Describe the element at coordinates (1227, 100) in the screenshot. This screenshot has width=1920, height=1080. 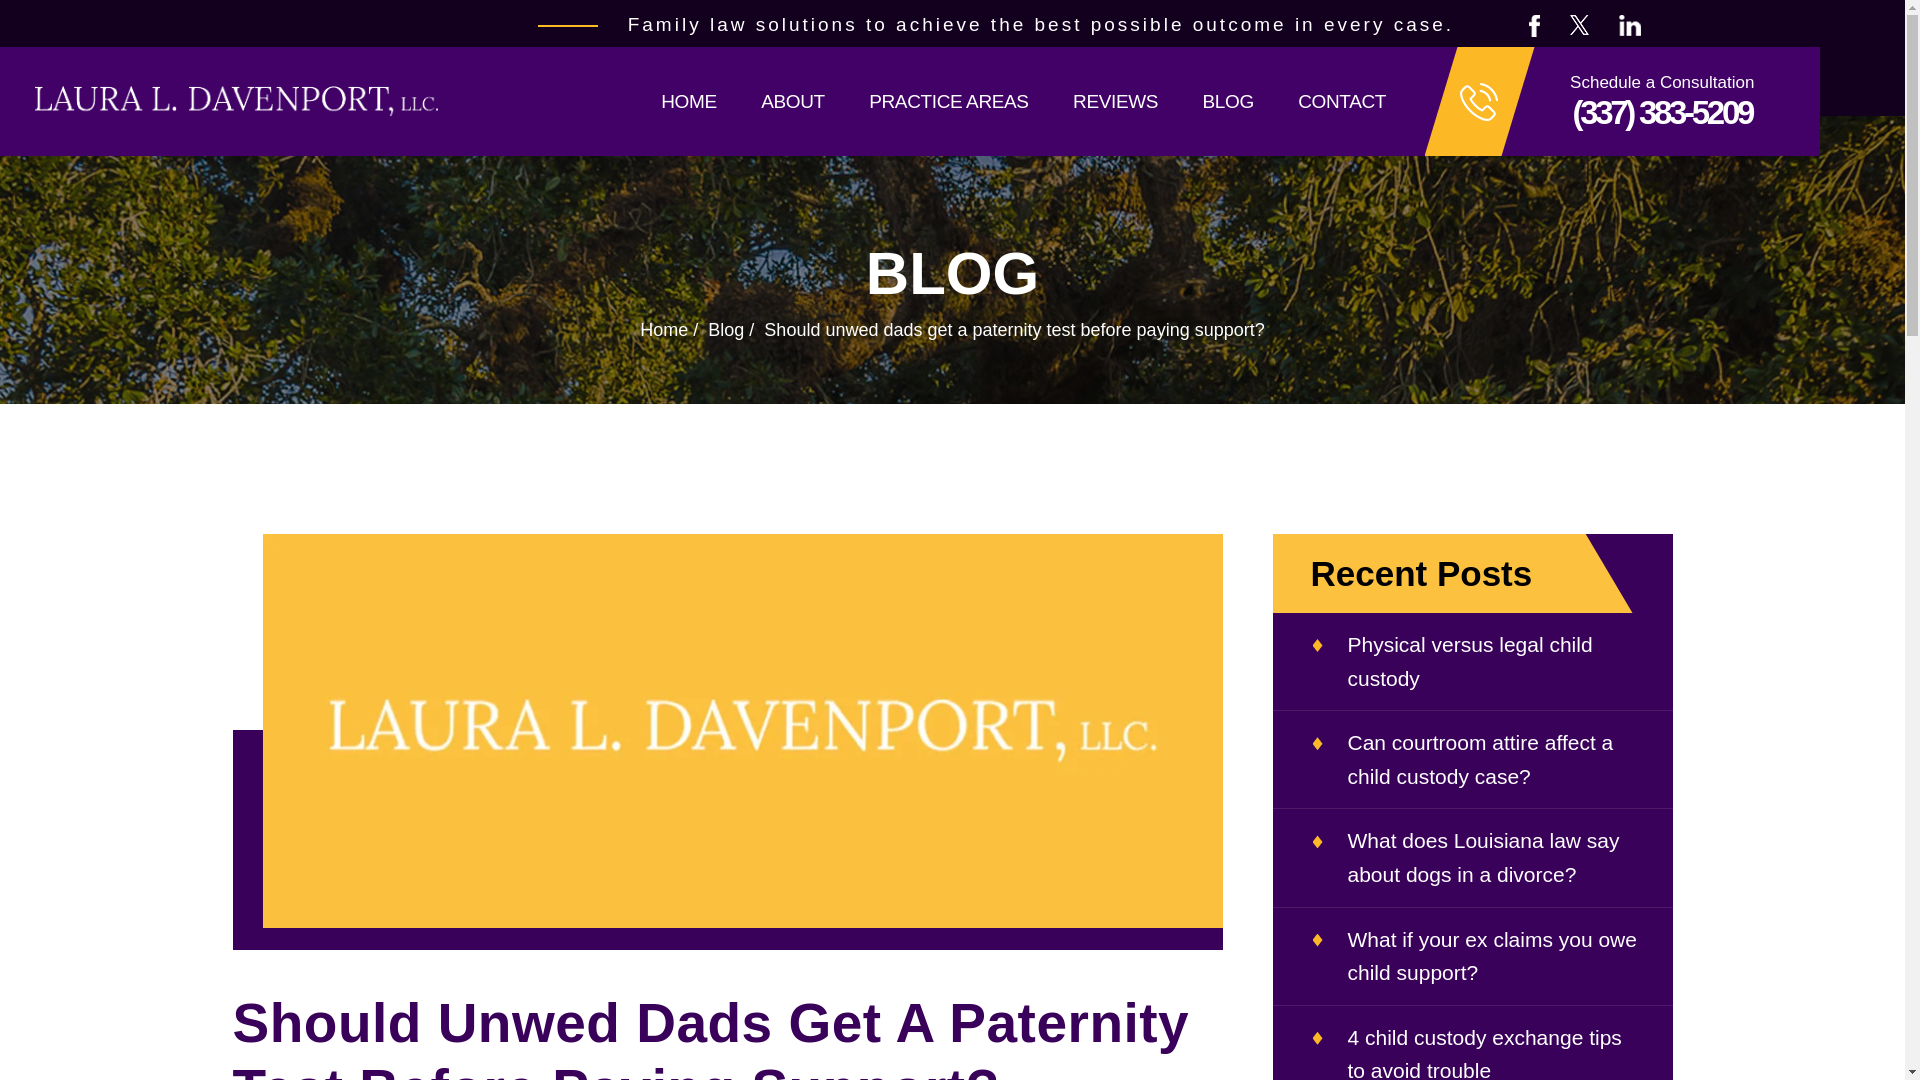
I see `BLOG` at that location.